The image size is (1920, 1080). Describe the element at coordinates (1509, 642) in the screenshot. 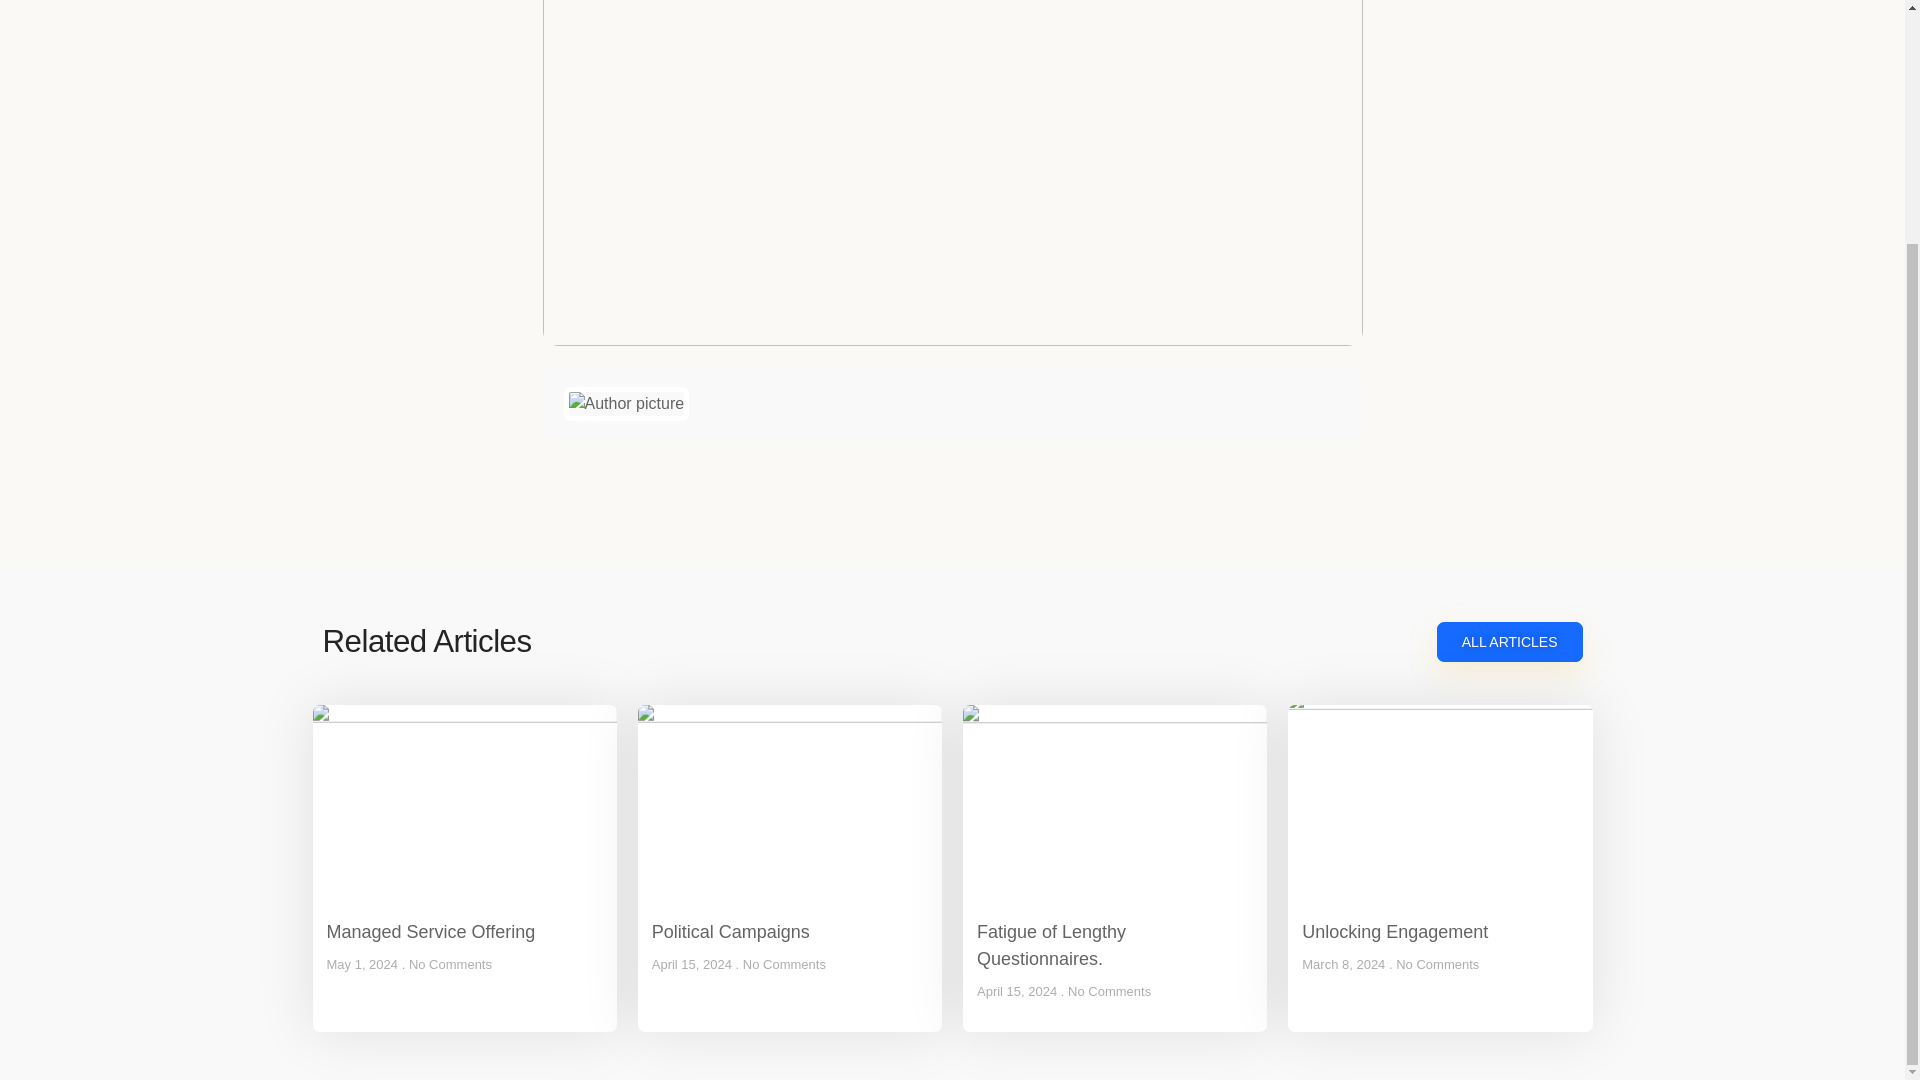

I see `ALL ARTICLES` at that location.